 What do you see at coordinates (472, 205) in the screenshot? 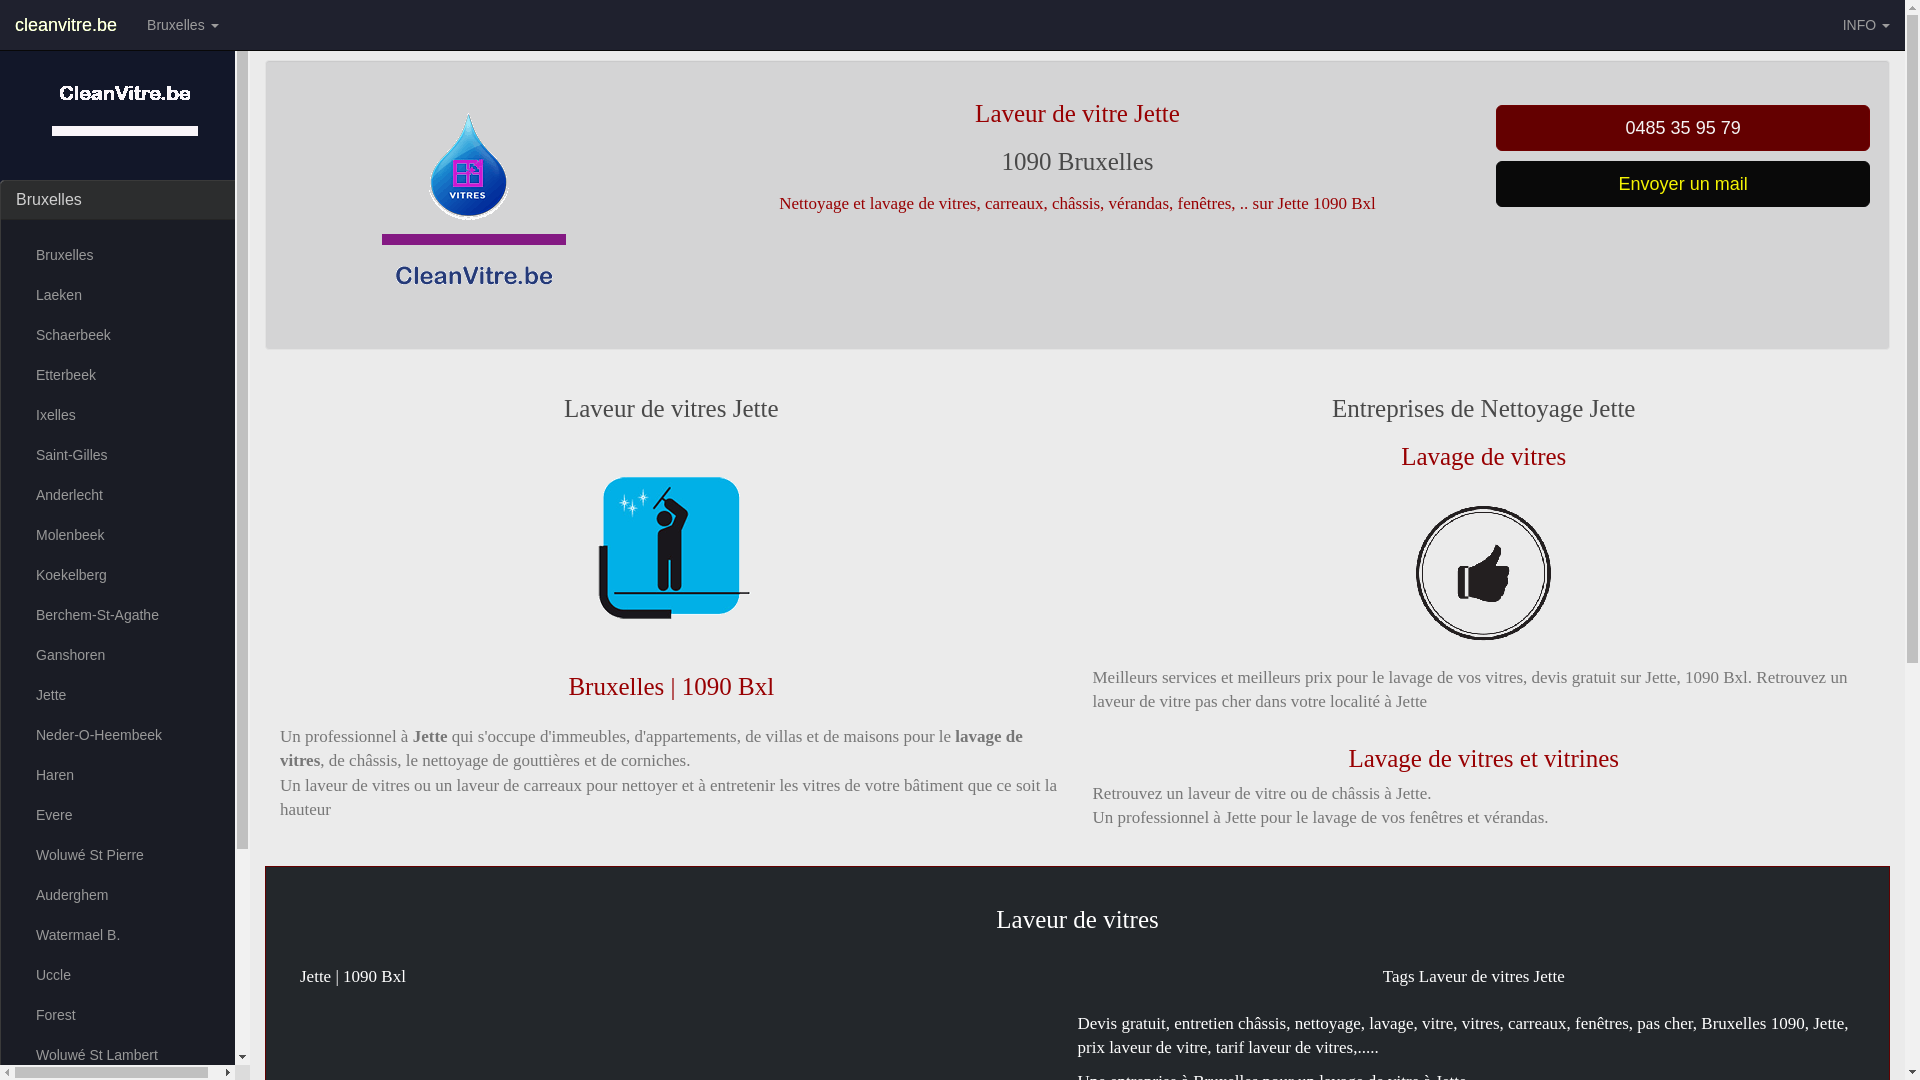
I see `Laveur de vitre Jette` at bounding box center [472, 205].